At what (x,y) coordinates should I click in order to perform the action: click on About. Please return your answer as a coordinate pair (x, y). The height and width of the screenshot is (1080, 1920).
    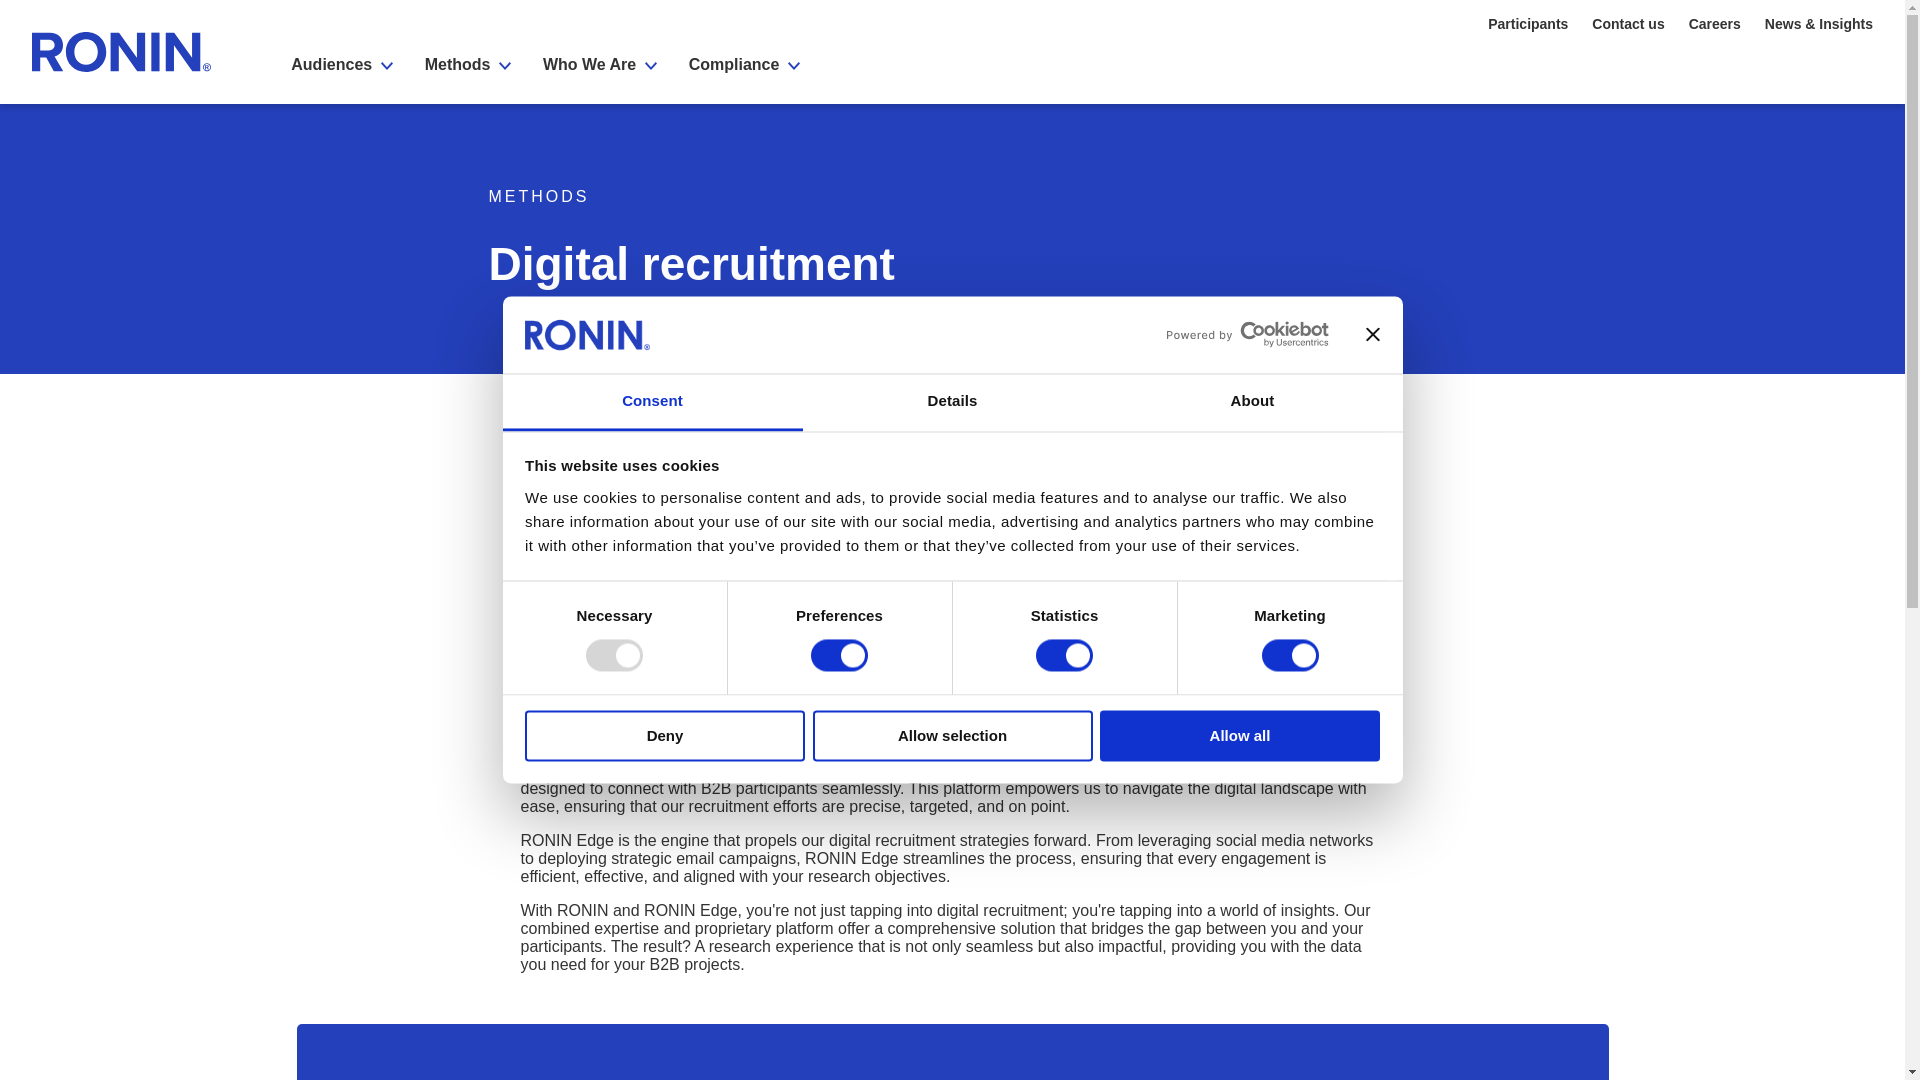
    Looking at the image, I should click on (1252, 402).